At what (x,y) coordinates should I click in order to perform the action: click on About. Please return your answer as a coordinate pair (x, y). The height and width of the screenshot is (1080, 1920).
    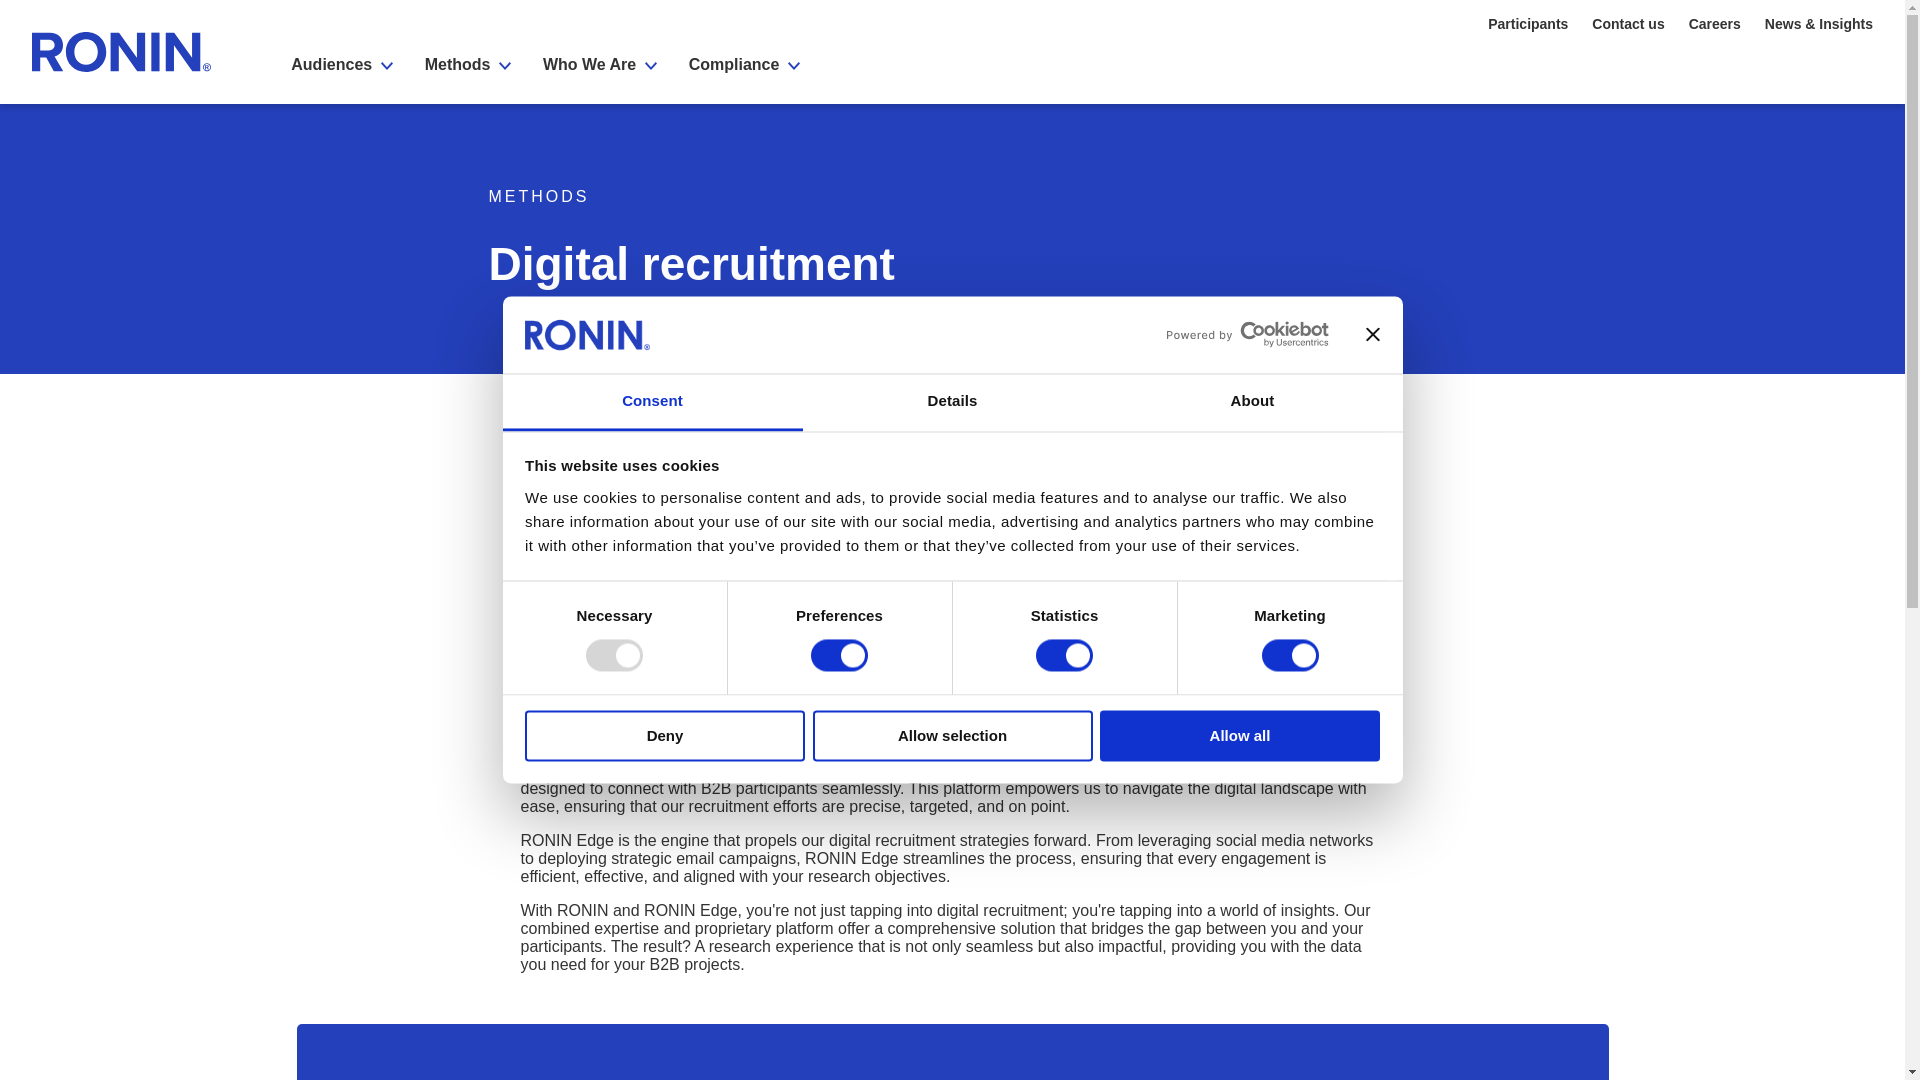
    Looking at the image, I should click on (1252, 402).